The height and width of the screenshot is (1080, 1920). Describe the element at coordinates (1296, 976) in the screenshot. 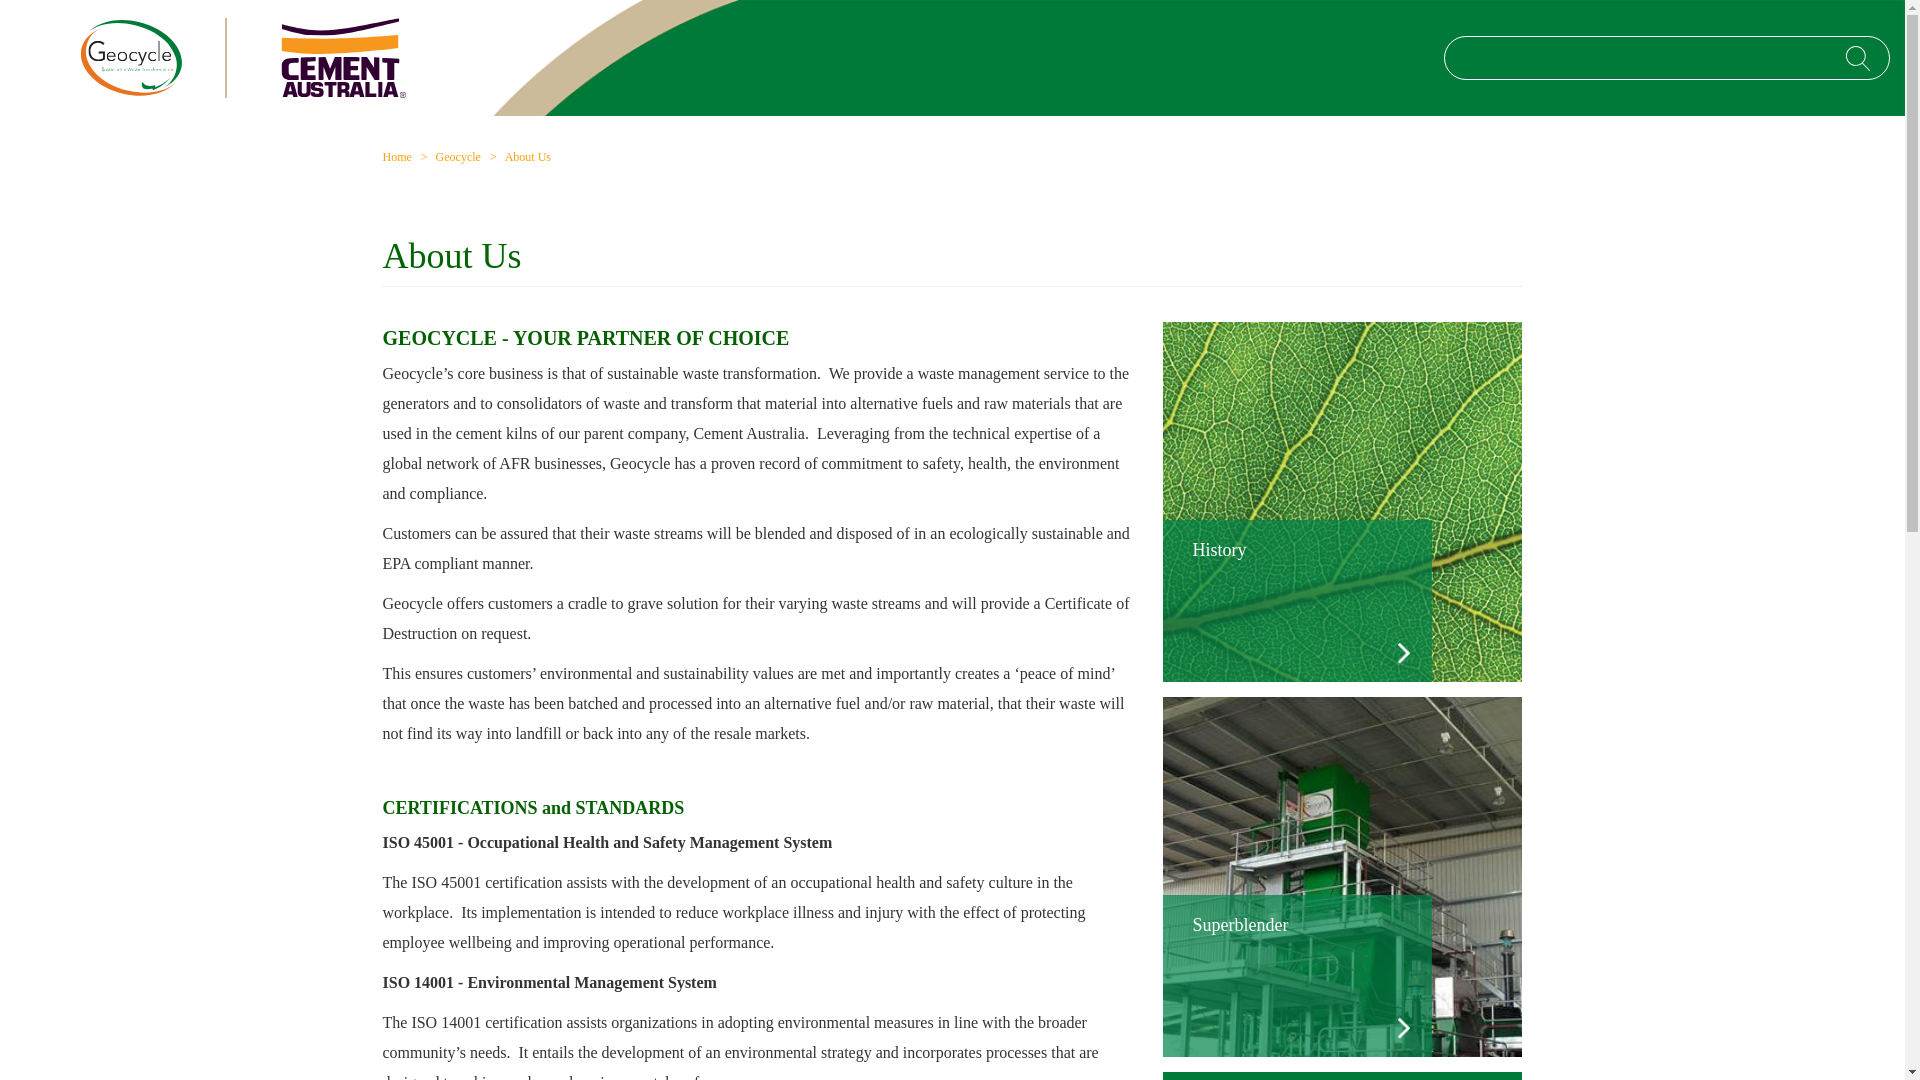

I see `Superblender` at that location.